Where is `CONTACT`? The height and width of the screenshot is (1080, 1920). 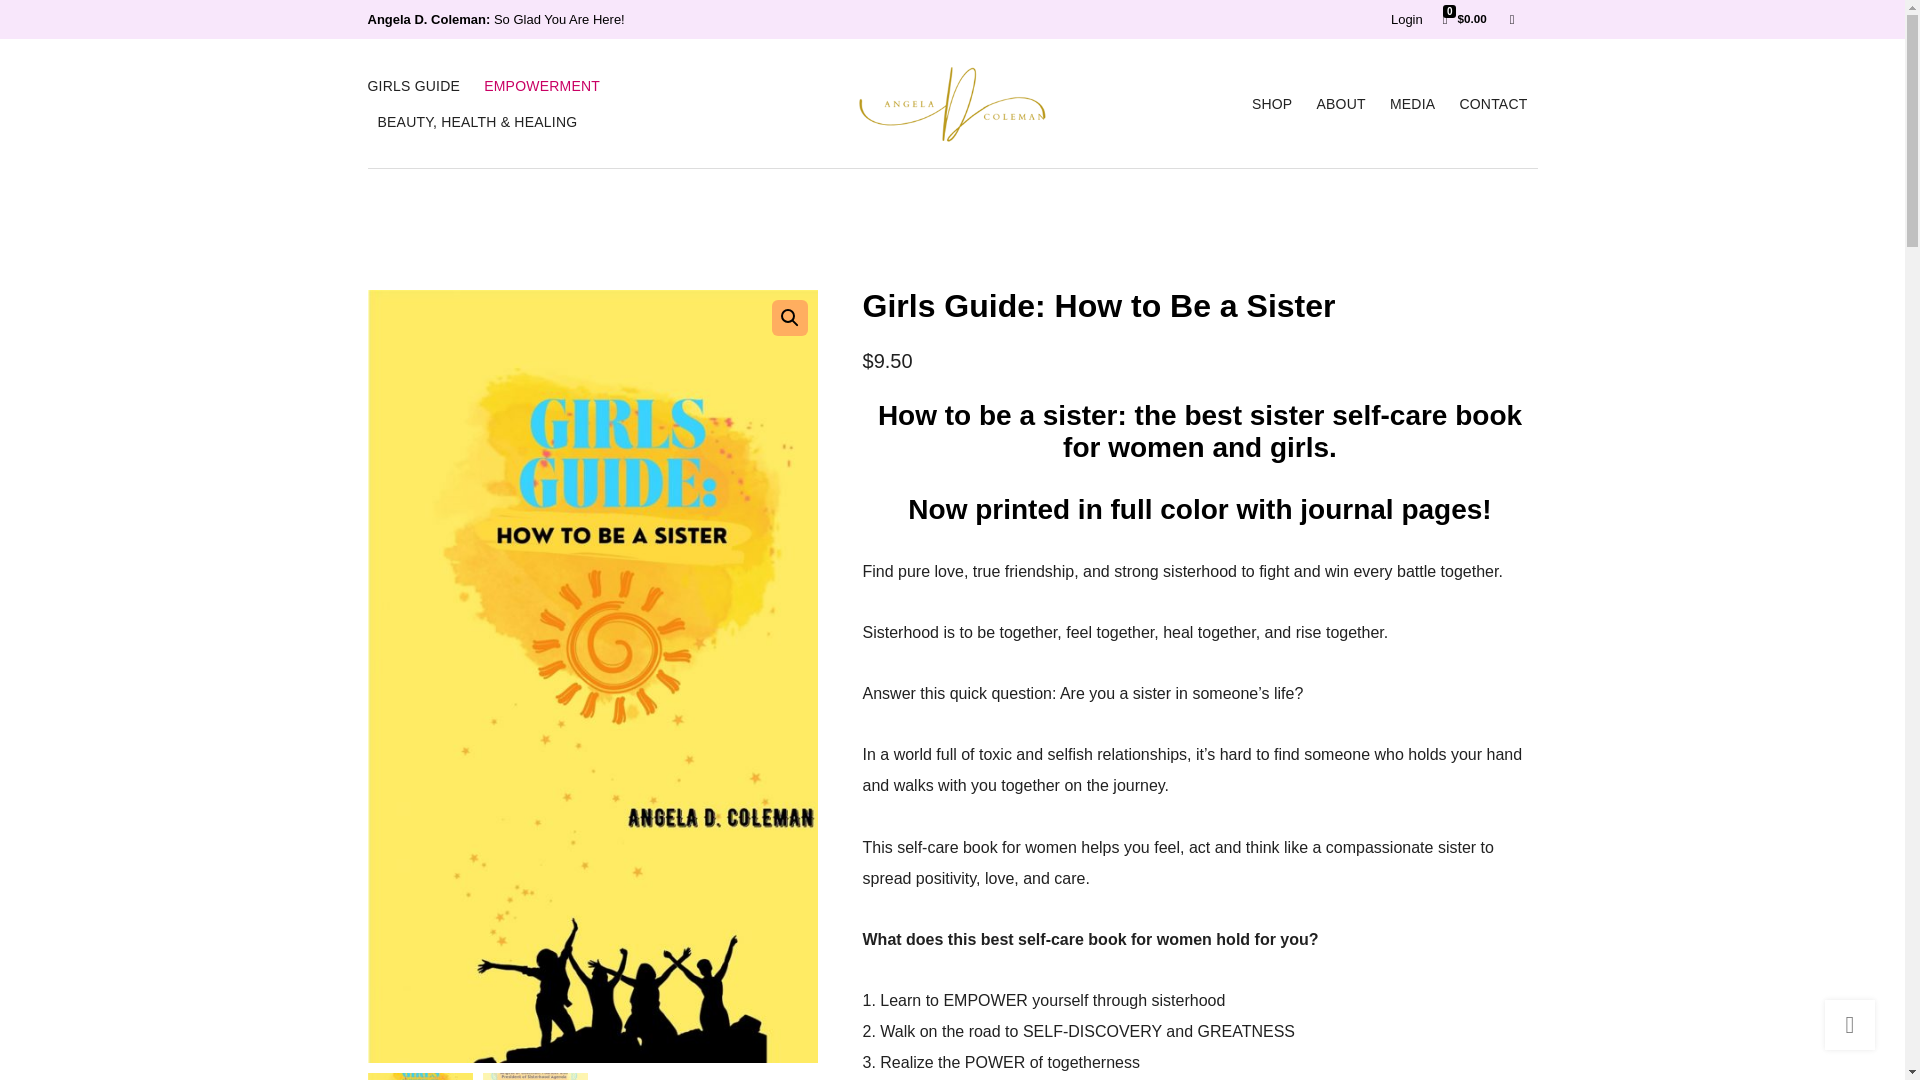
CONTACT is located at coordinates (1492, 104).